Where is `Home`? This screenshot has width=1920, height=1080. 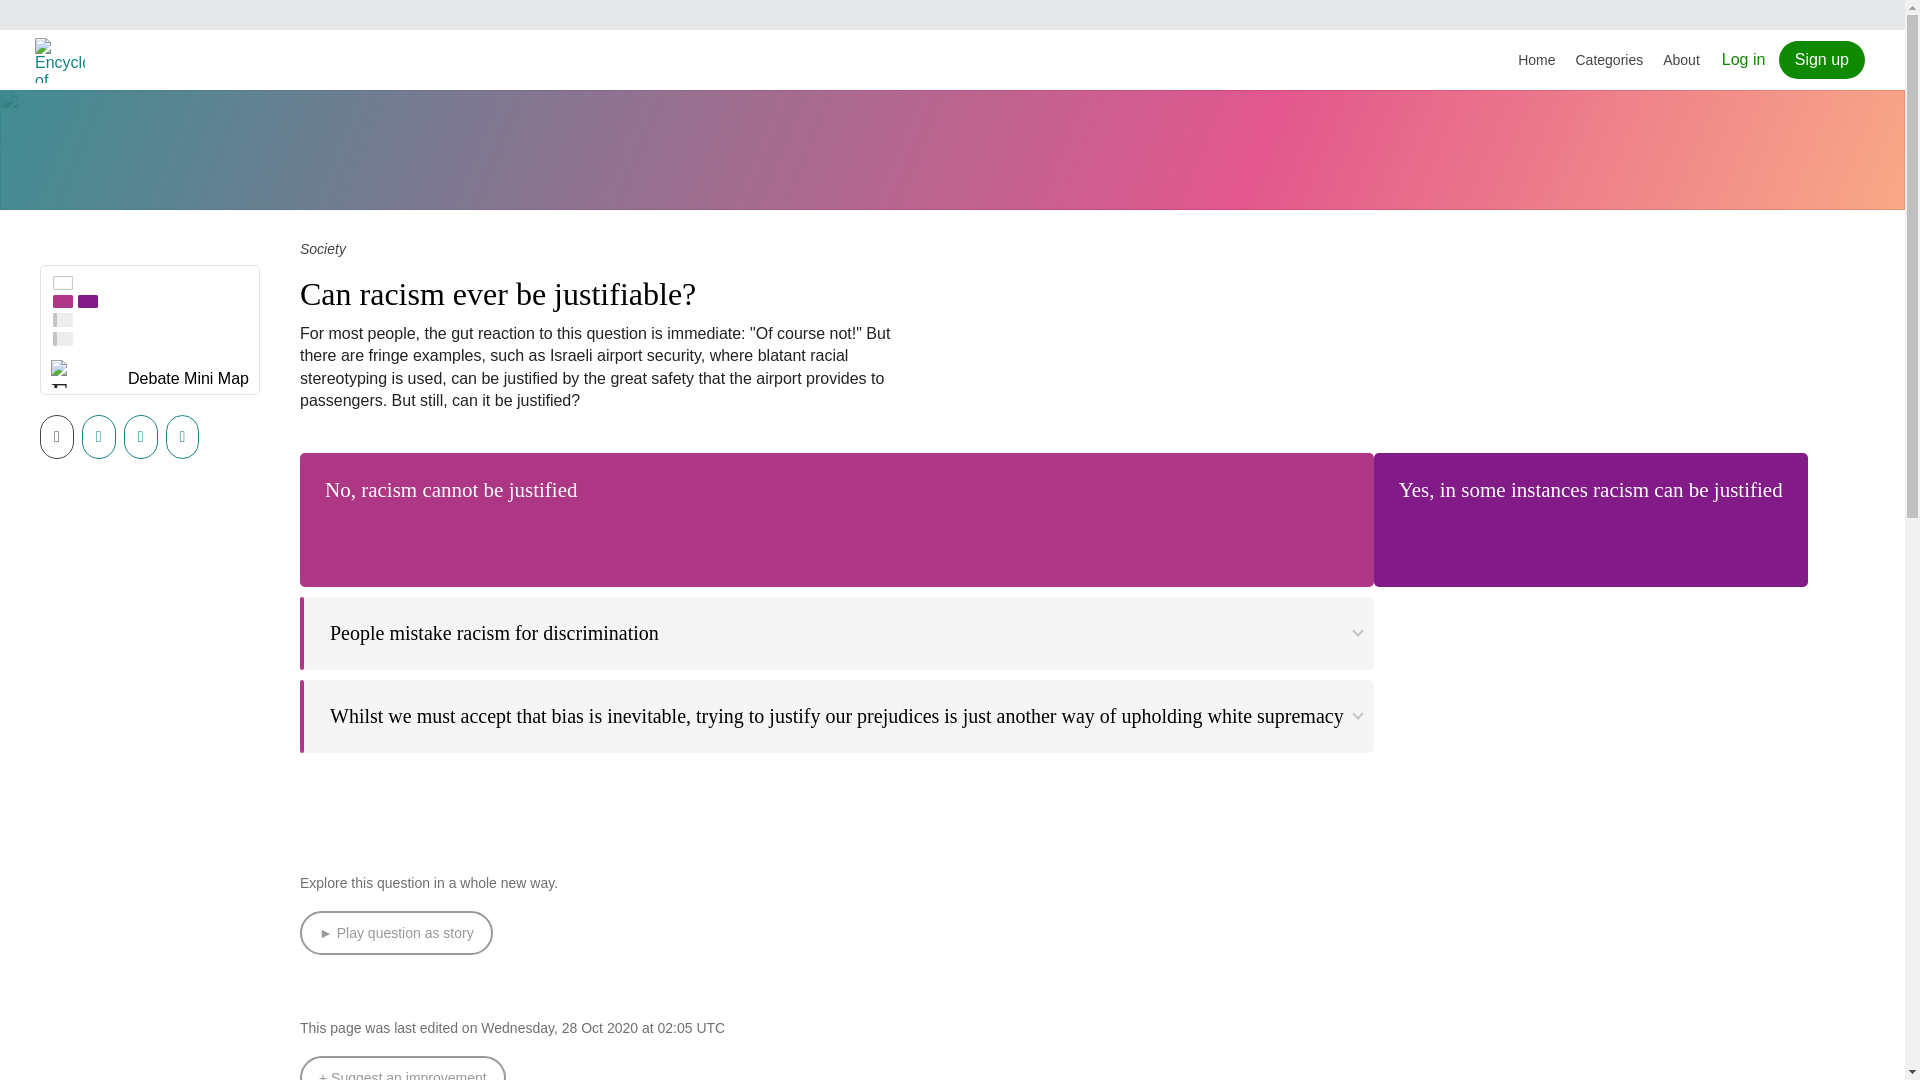
Home is located at coordinates (1536, 60).